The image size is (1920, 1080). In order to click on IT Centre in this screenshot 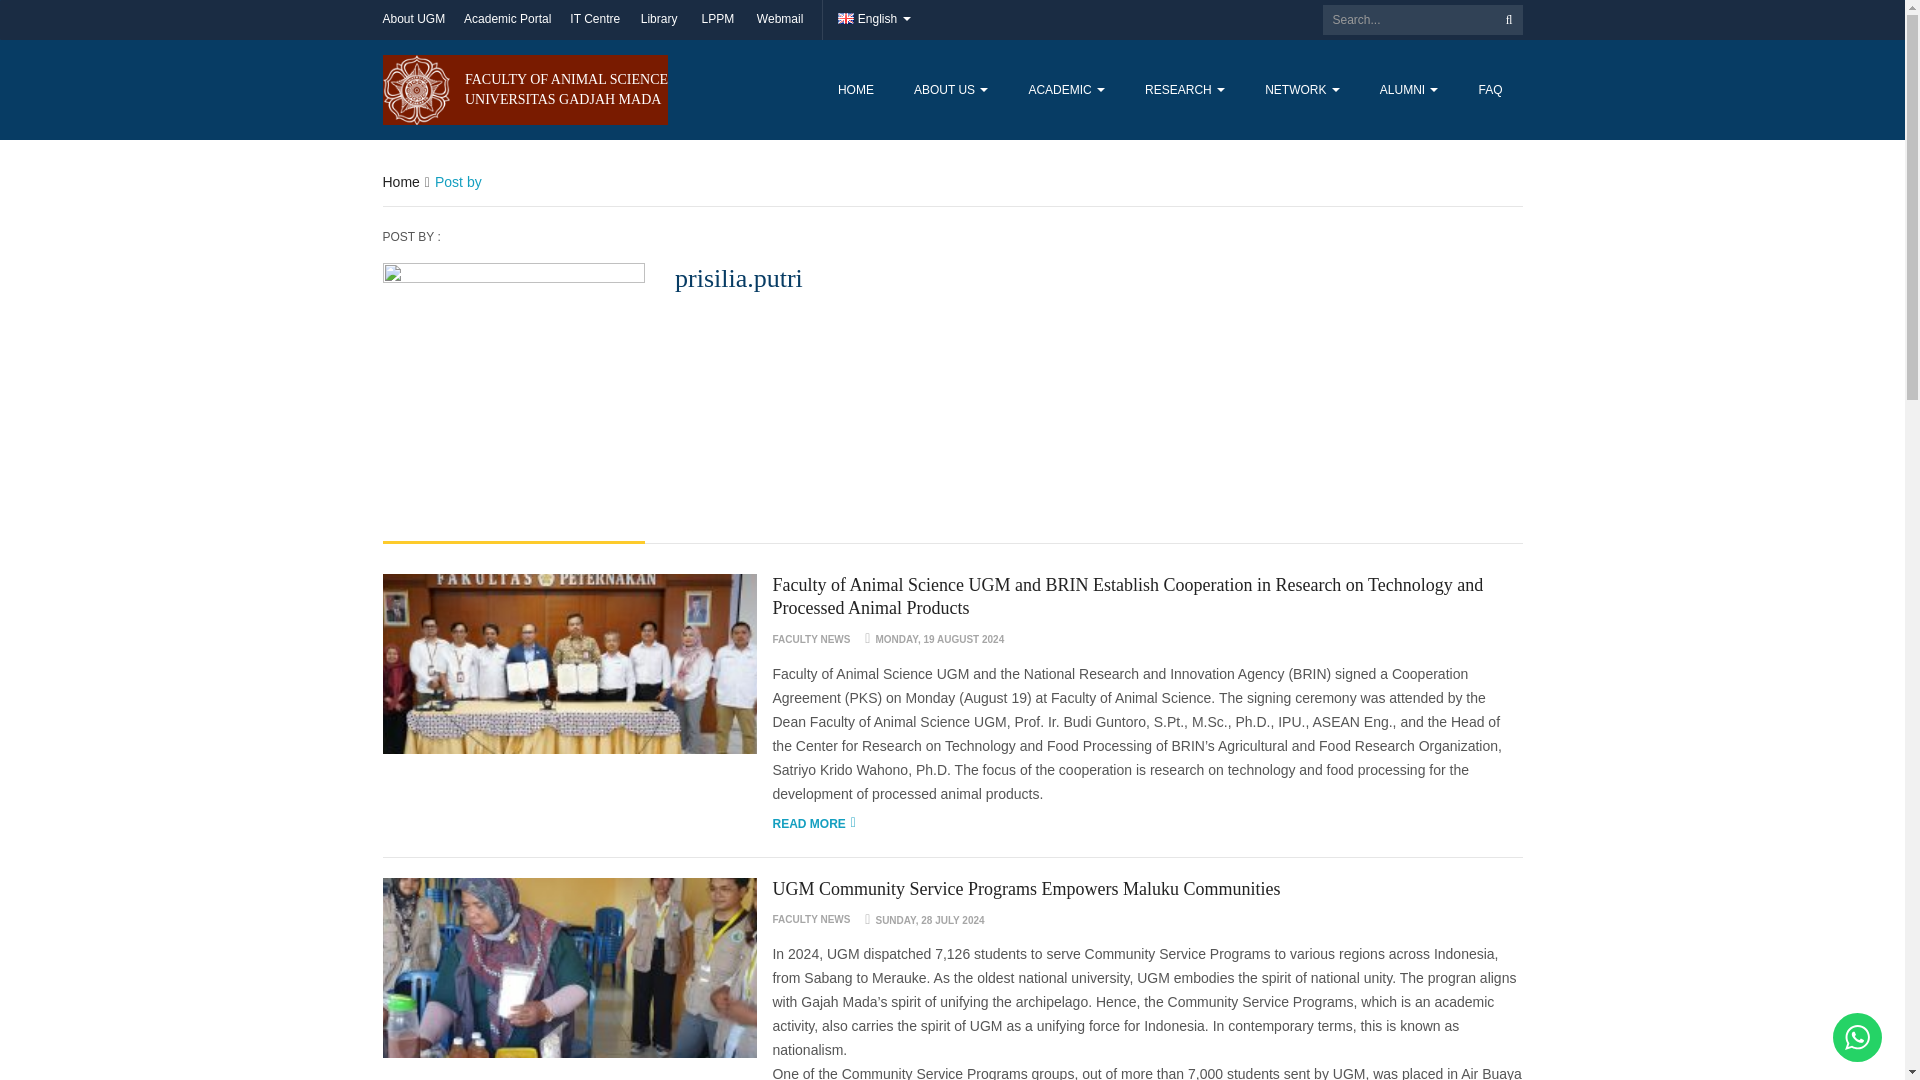, I will do `click(508, 20)`.